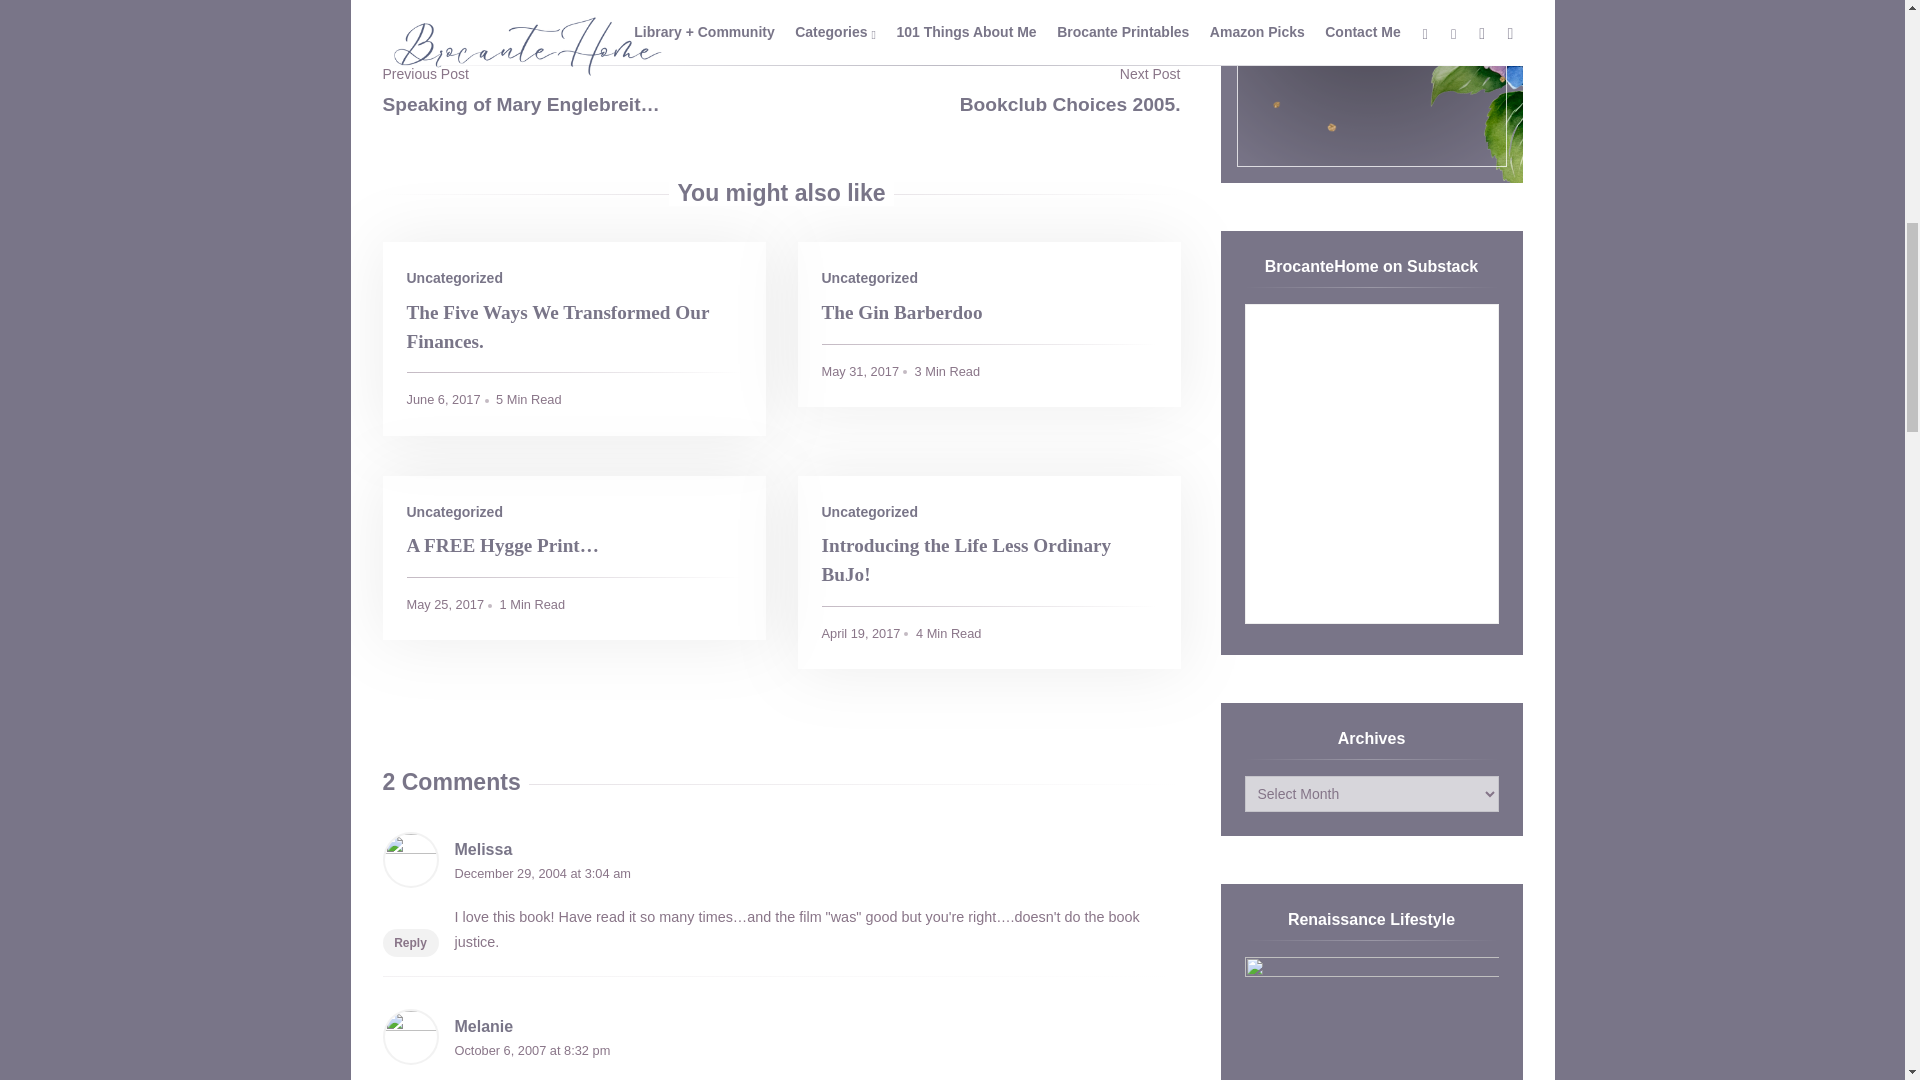  I want to click on Share on LinkedIn, so click(757, 1).